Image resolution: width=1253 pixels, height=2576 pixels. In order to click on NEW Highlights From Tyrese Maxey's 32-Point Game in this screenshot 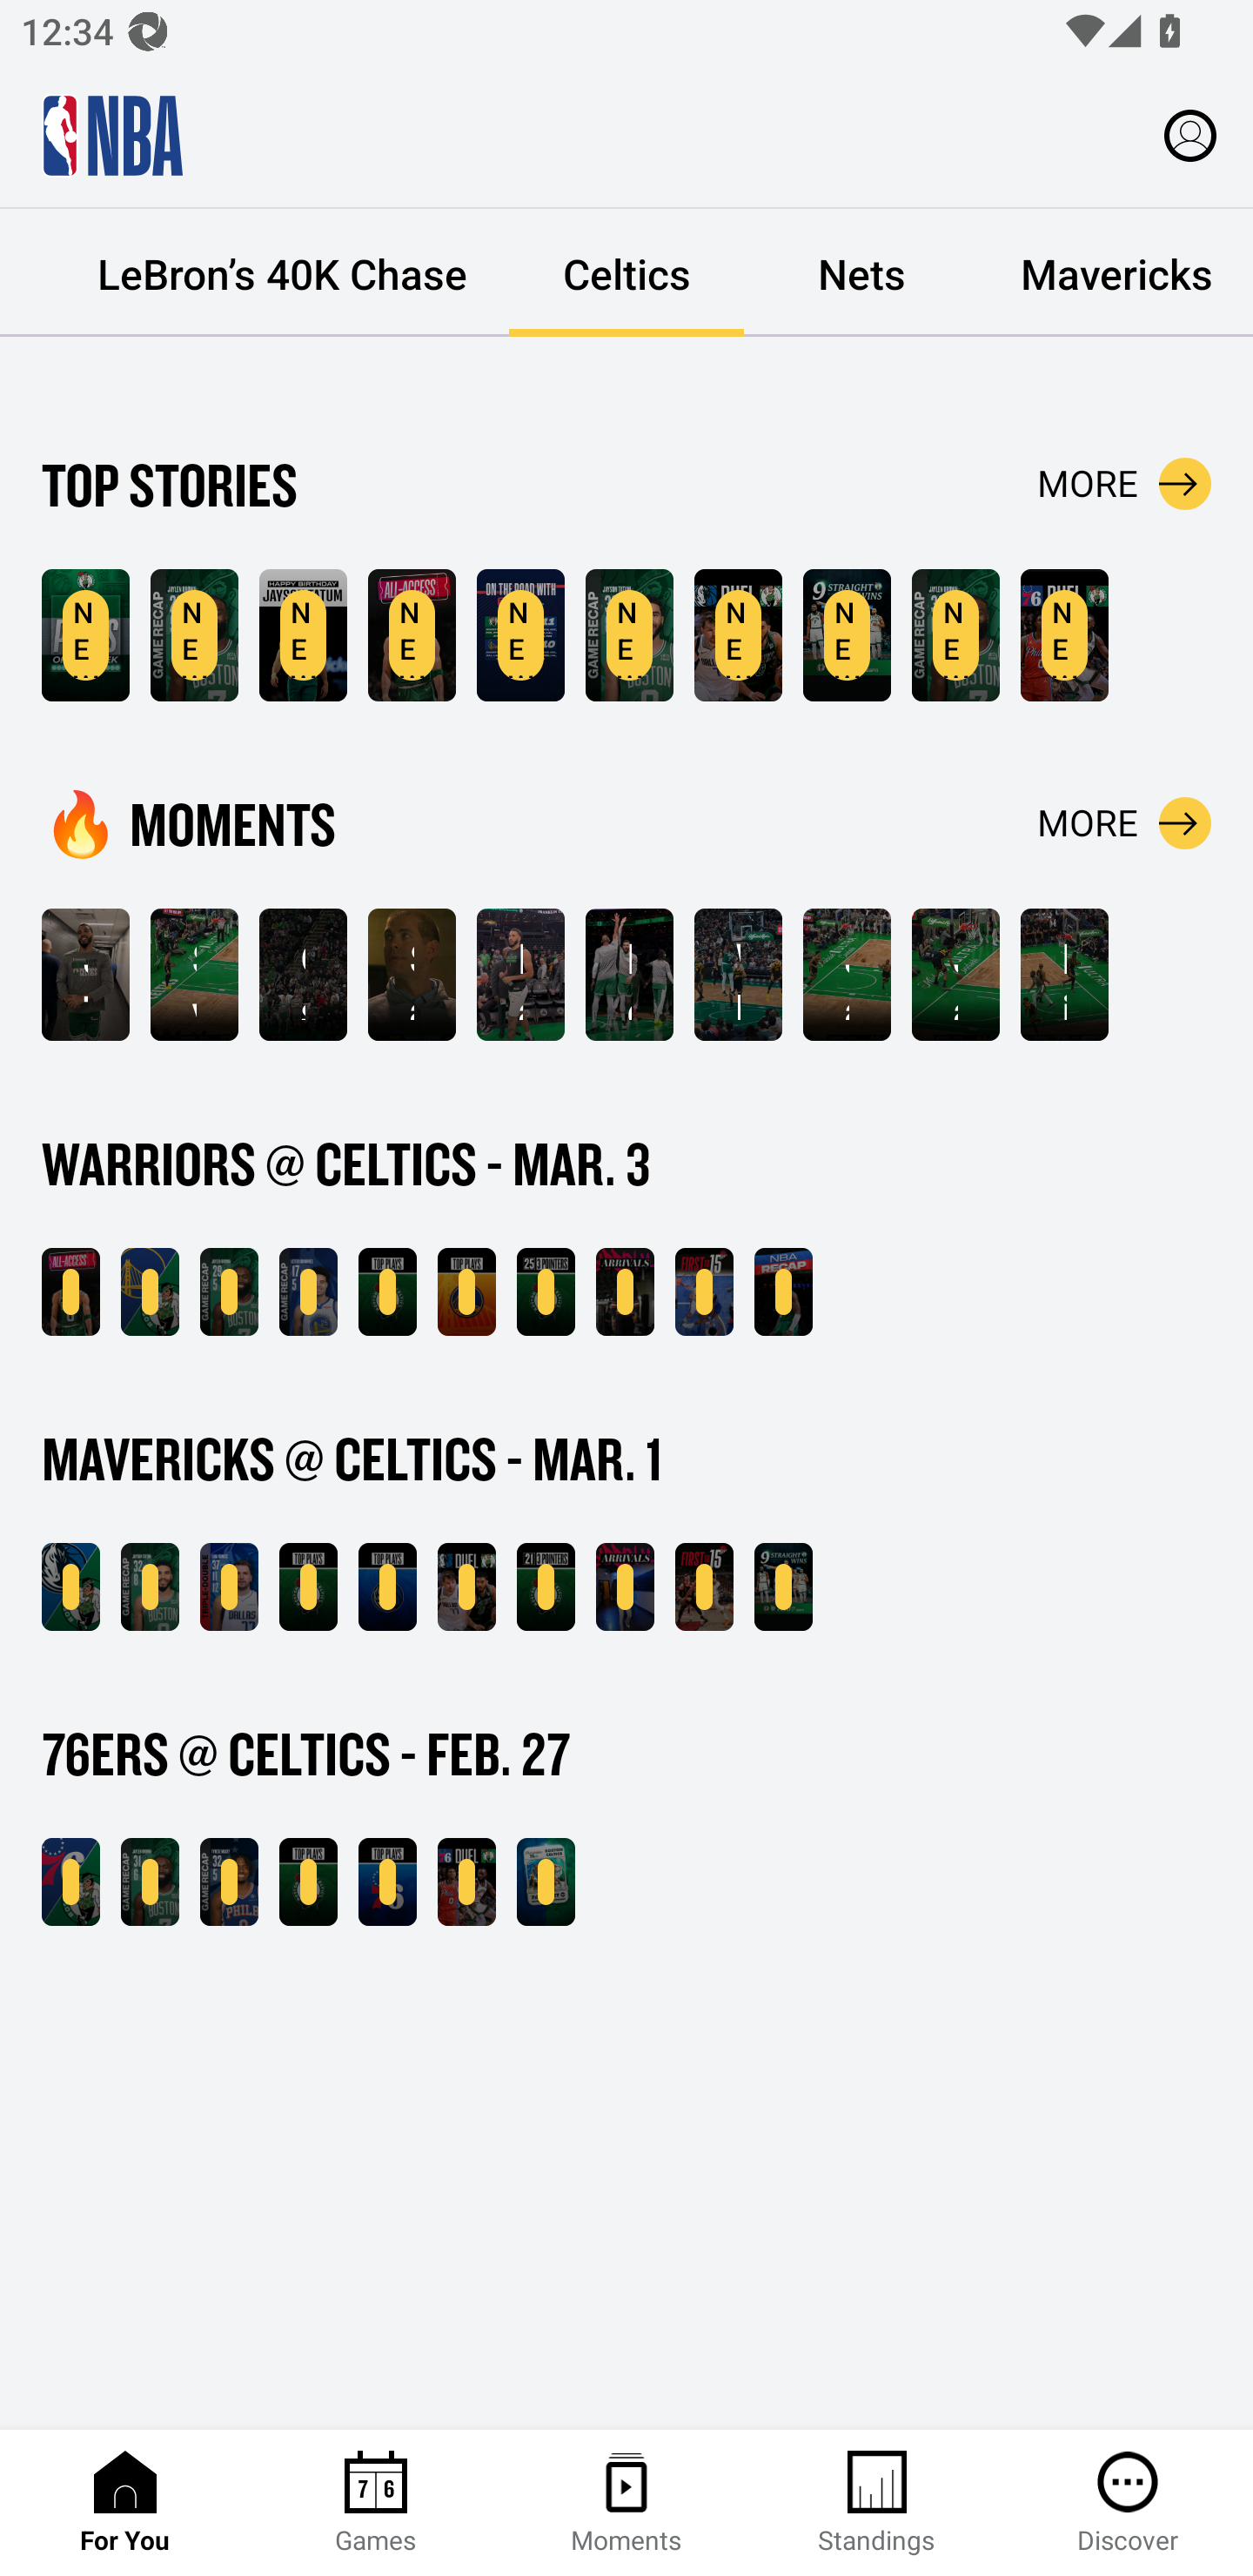, I will do `click(229, 1883)`.